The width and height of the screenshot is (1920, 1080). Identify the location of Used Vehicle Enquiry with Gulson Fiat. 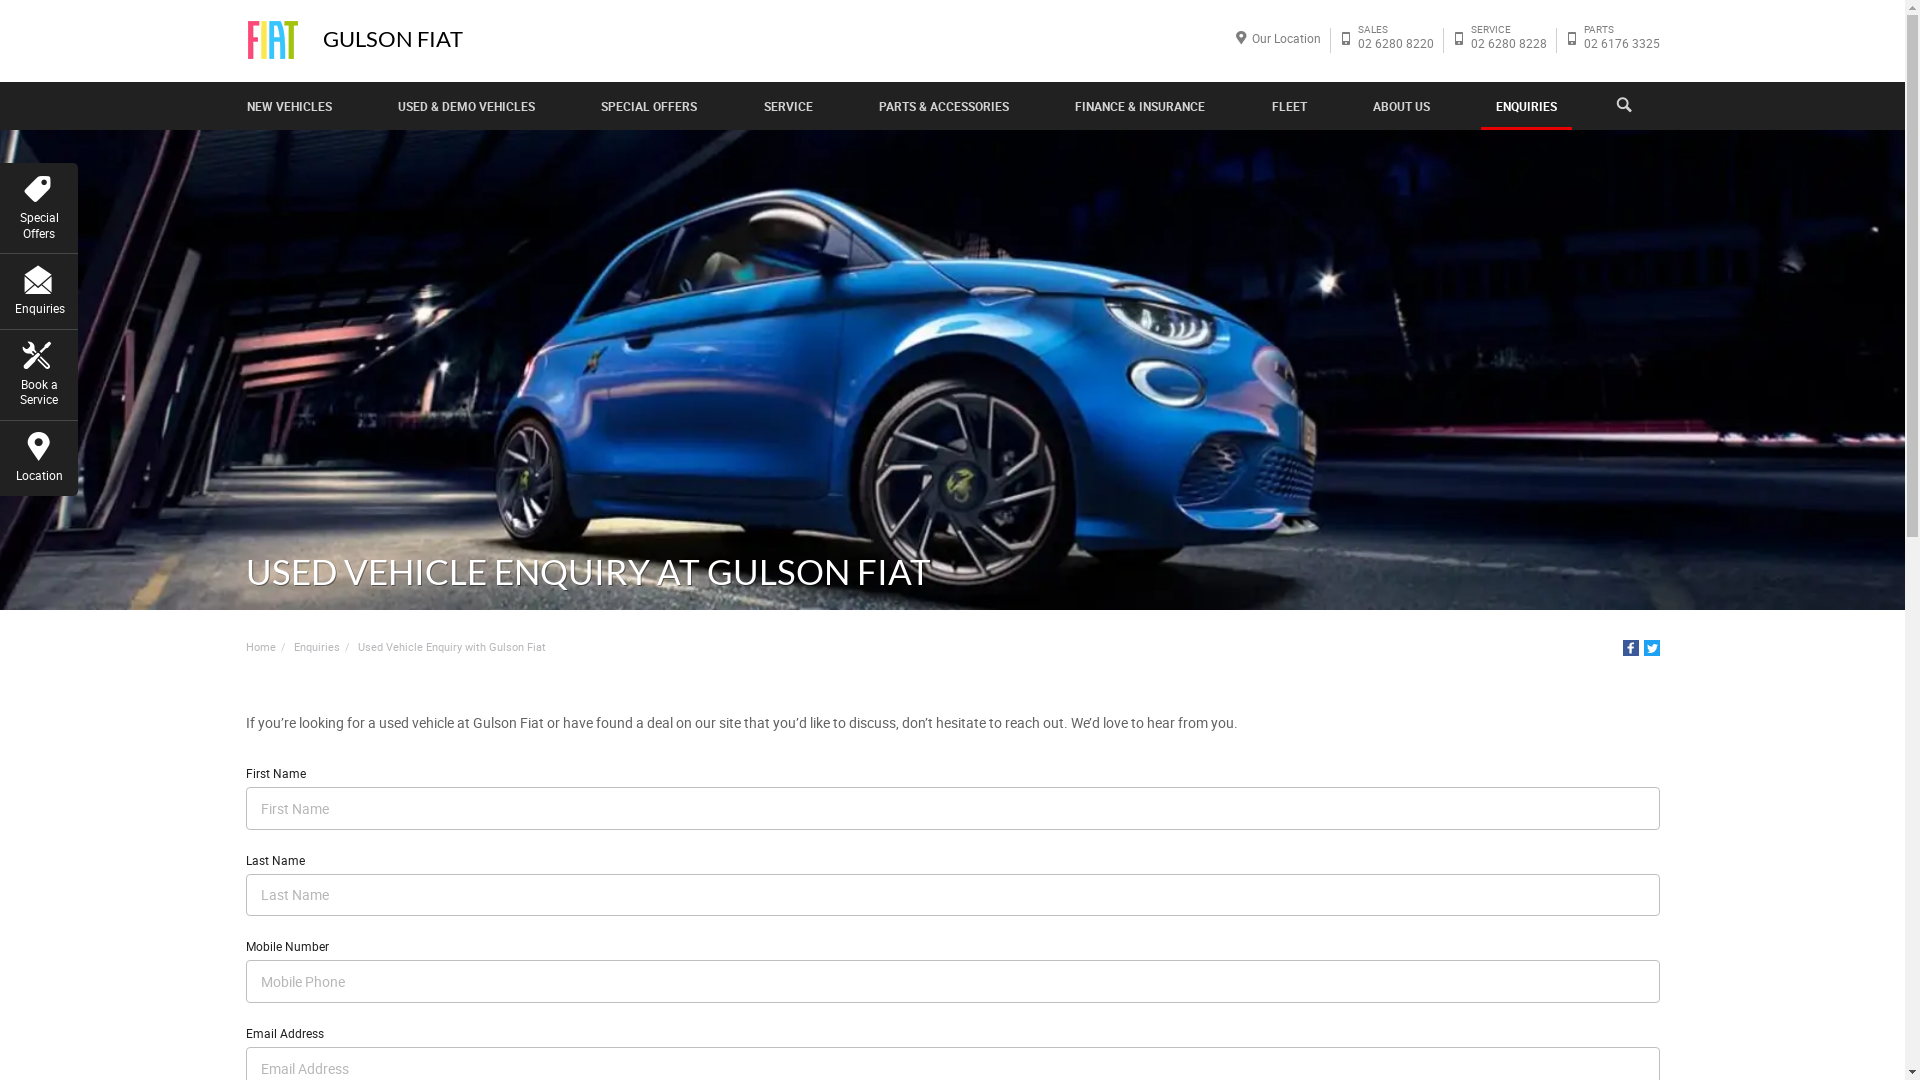
(452, 647).